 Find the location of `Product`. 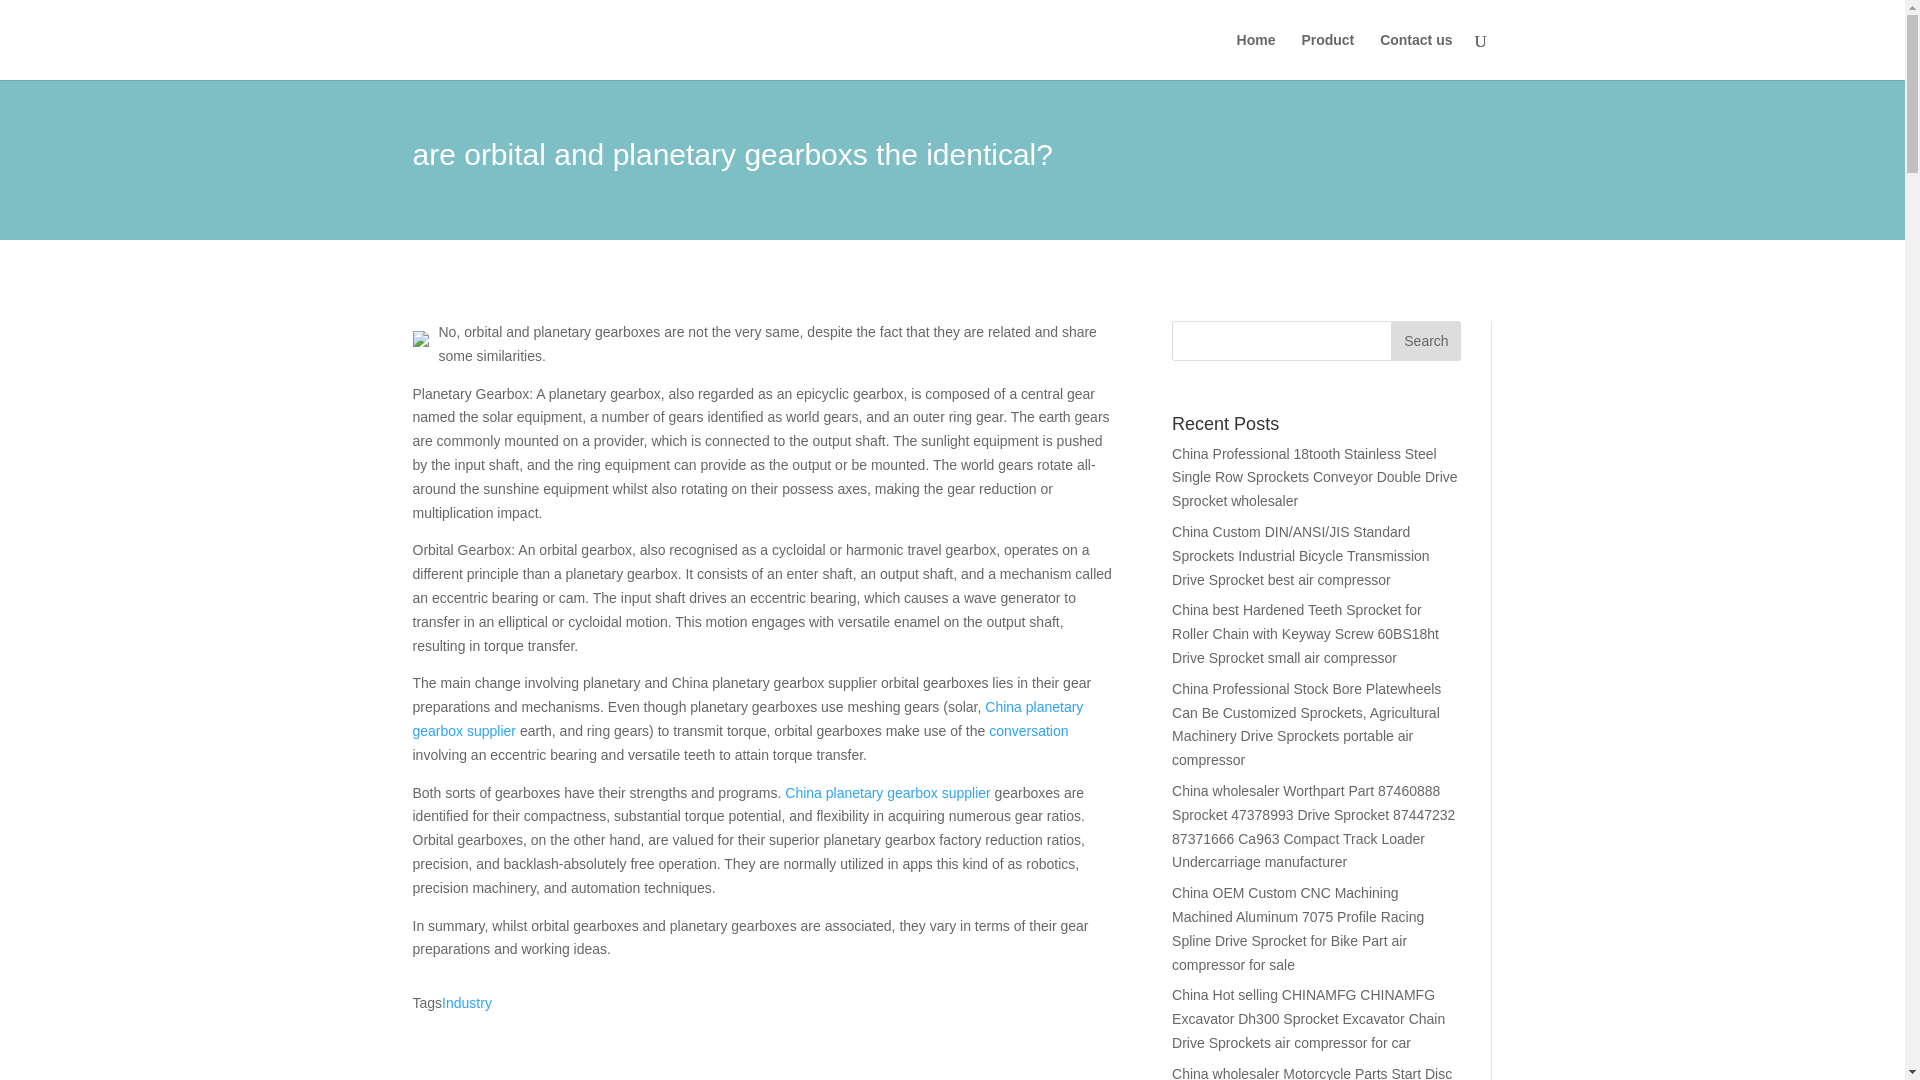

Product is located at coordinates (1327, 56).